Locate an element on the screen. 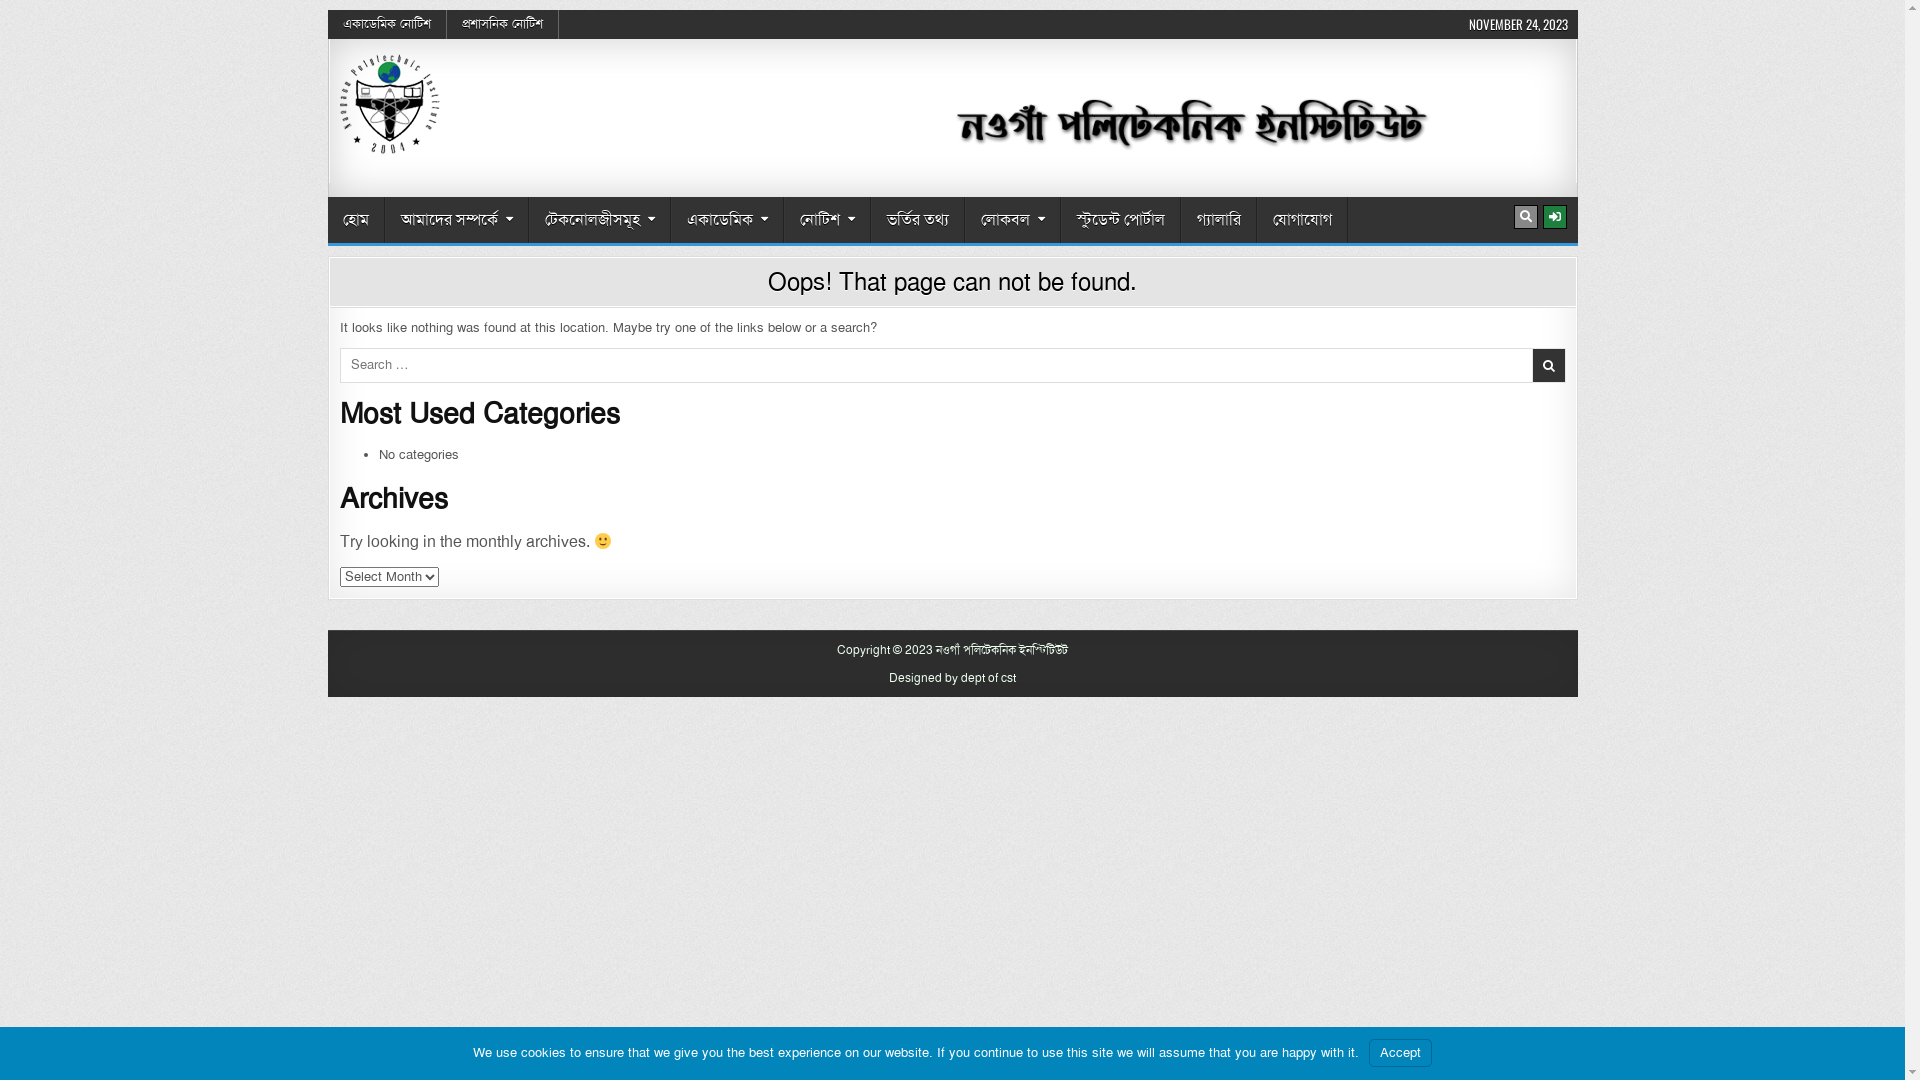  Designed by dept of cst is located at coordinates (952, 678).